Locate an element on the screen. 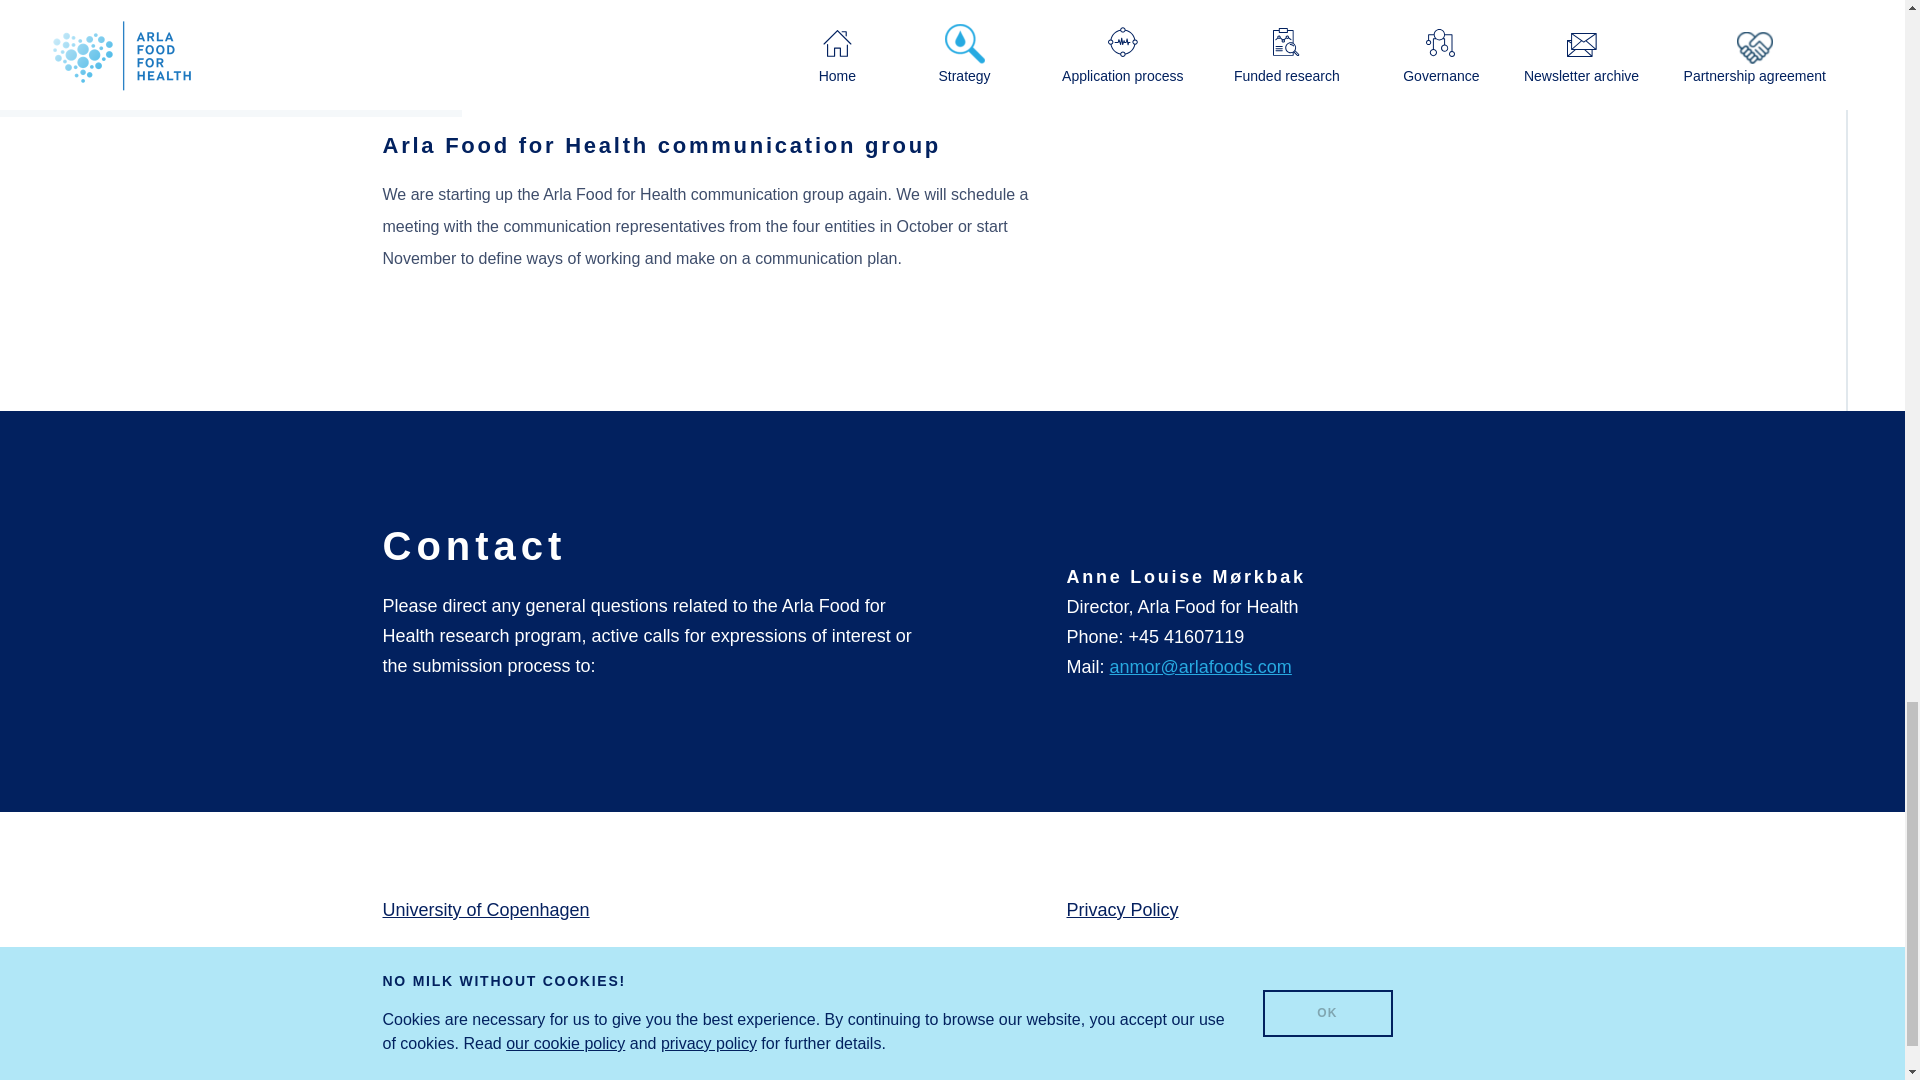  Arlafoodingeadients.com is located at coordinates (480, 1060).